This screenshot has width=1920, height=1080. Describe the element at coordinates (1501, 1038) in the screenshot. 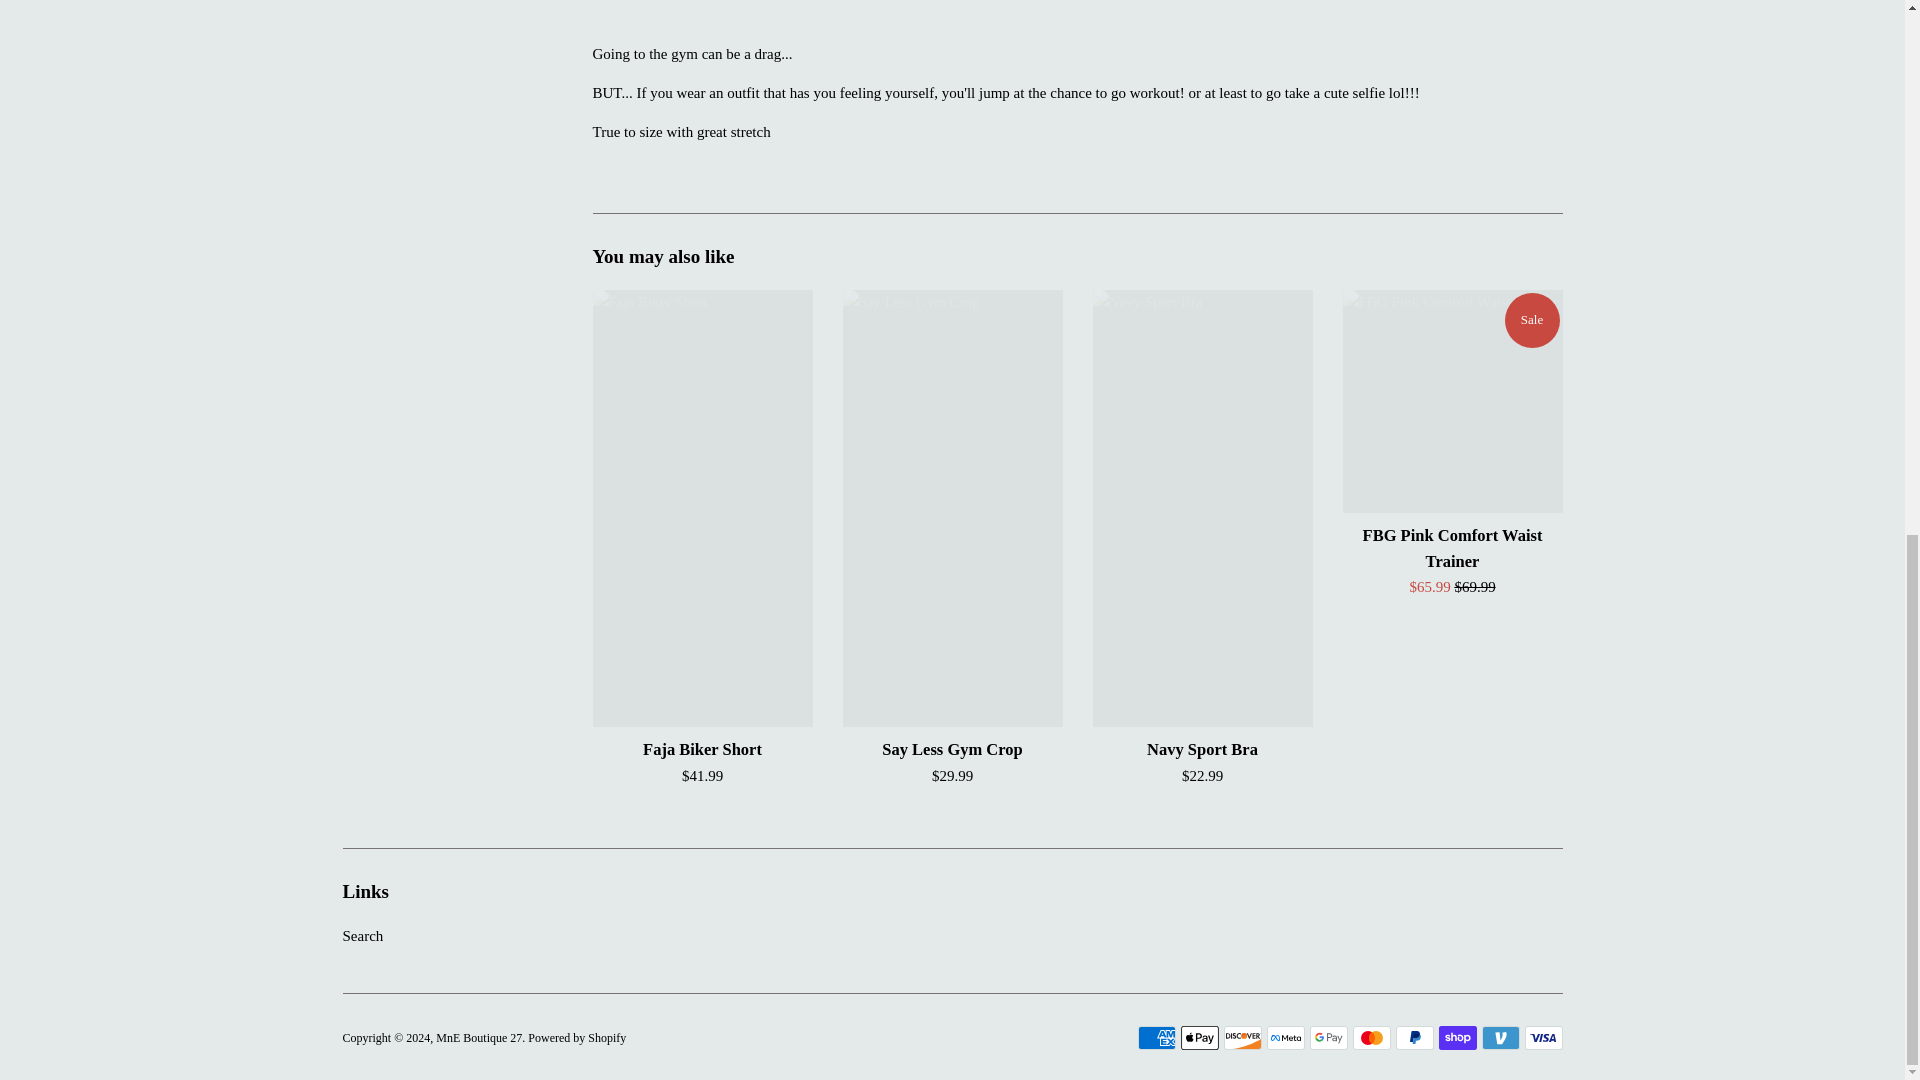

I see `Venmo` at that location.